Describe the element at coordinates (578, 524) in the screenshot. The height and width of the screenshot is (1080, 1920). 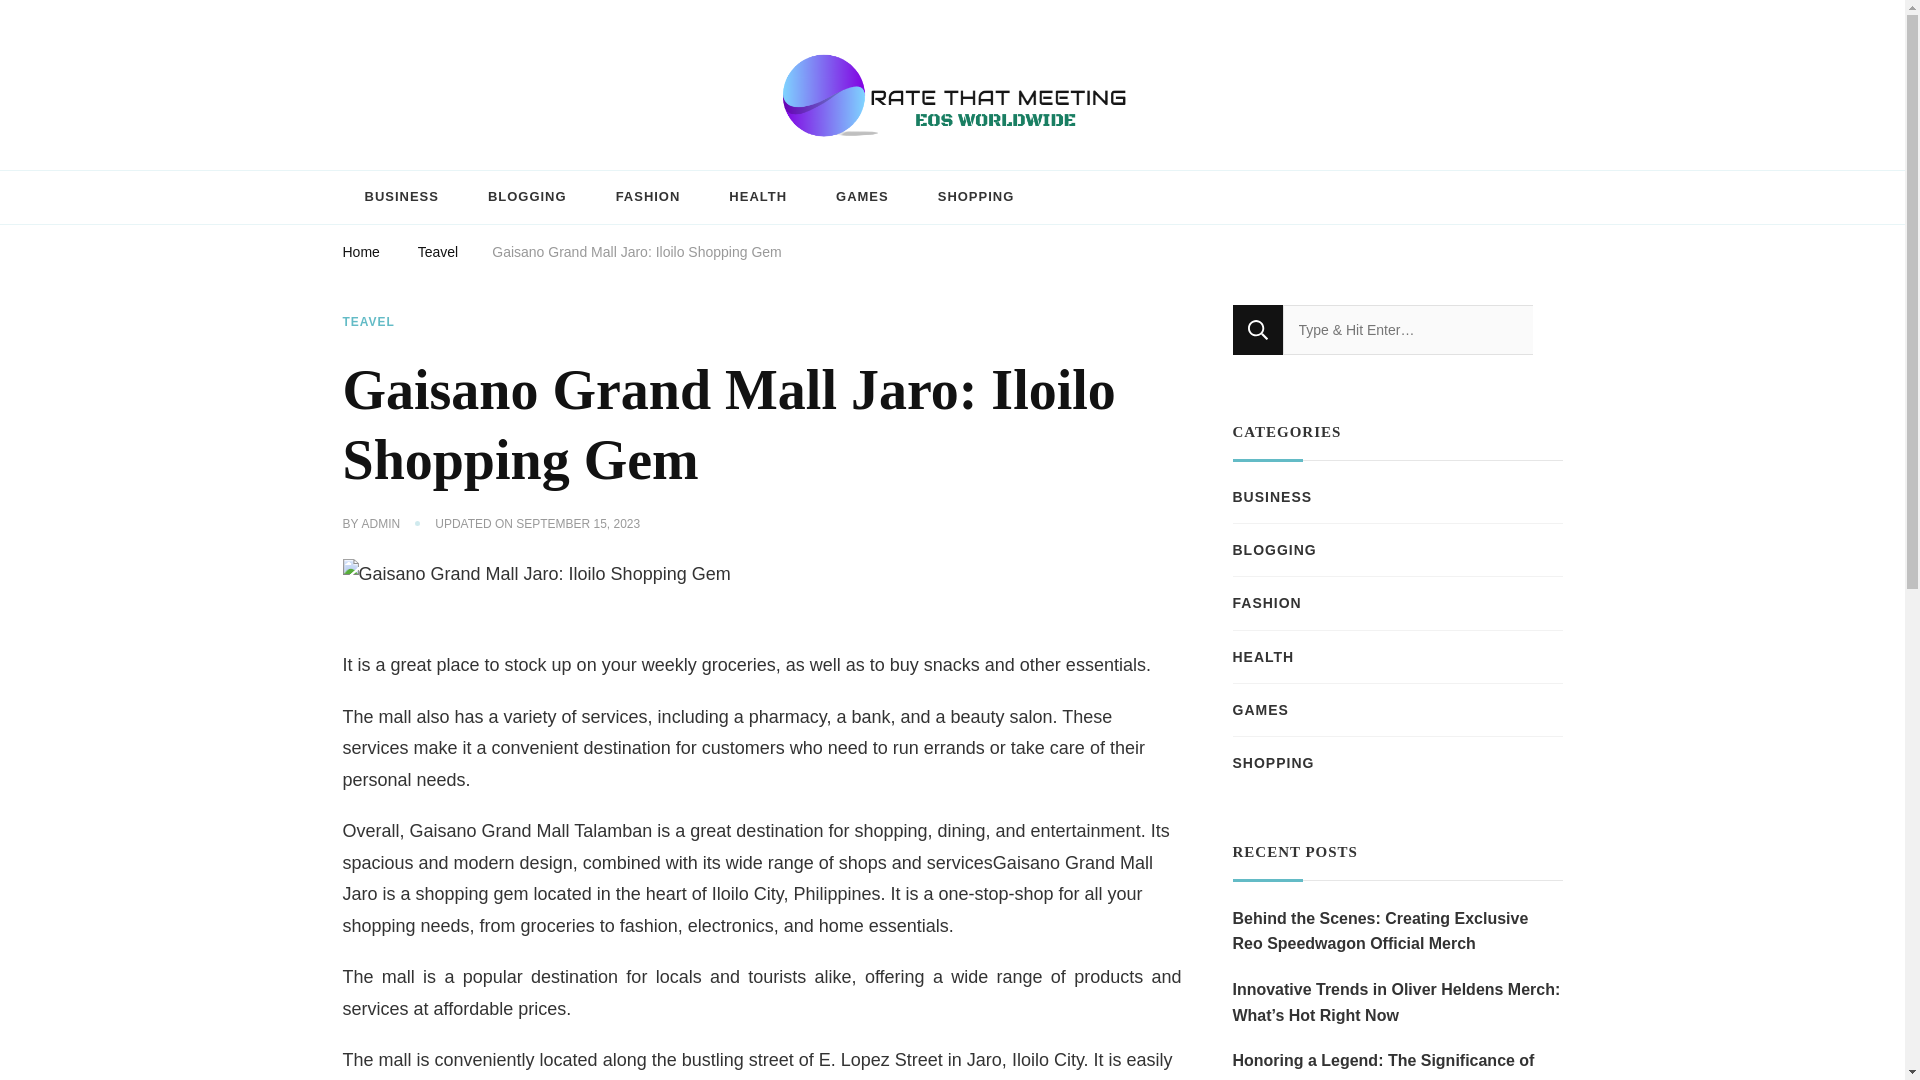
I see `SEPTEMBER 15, 2023` at that location.